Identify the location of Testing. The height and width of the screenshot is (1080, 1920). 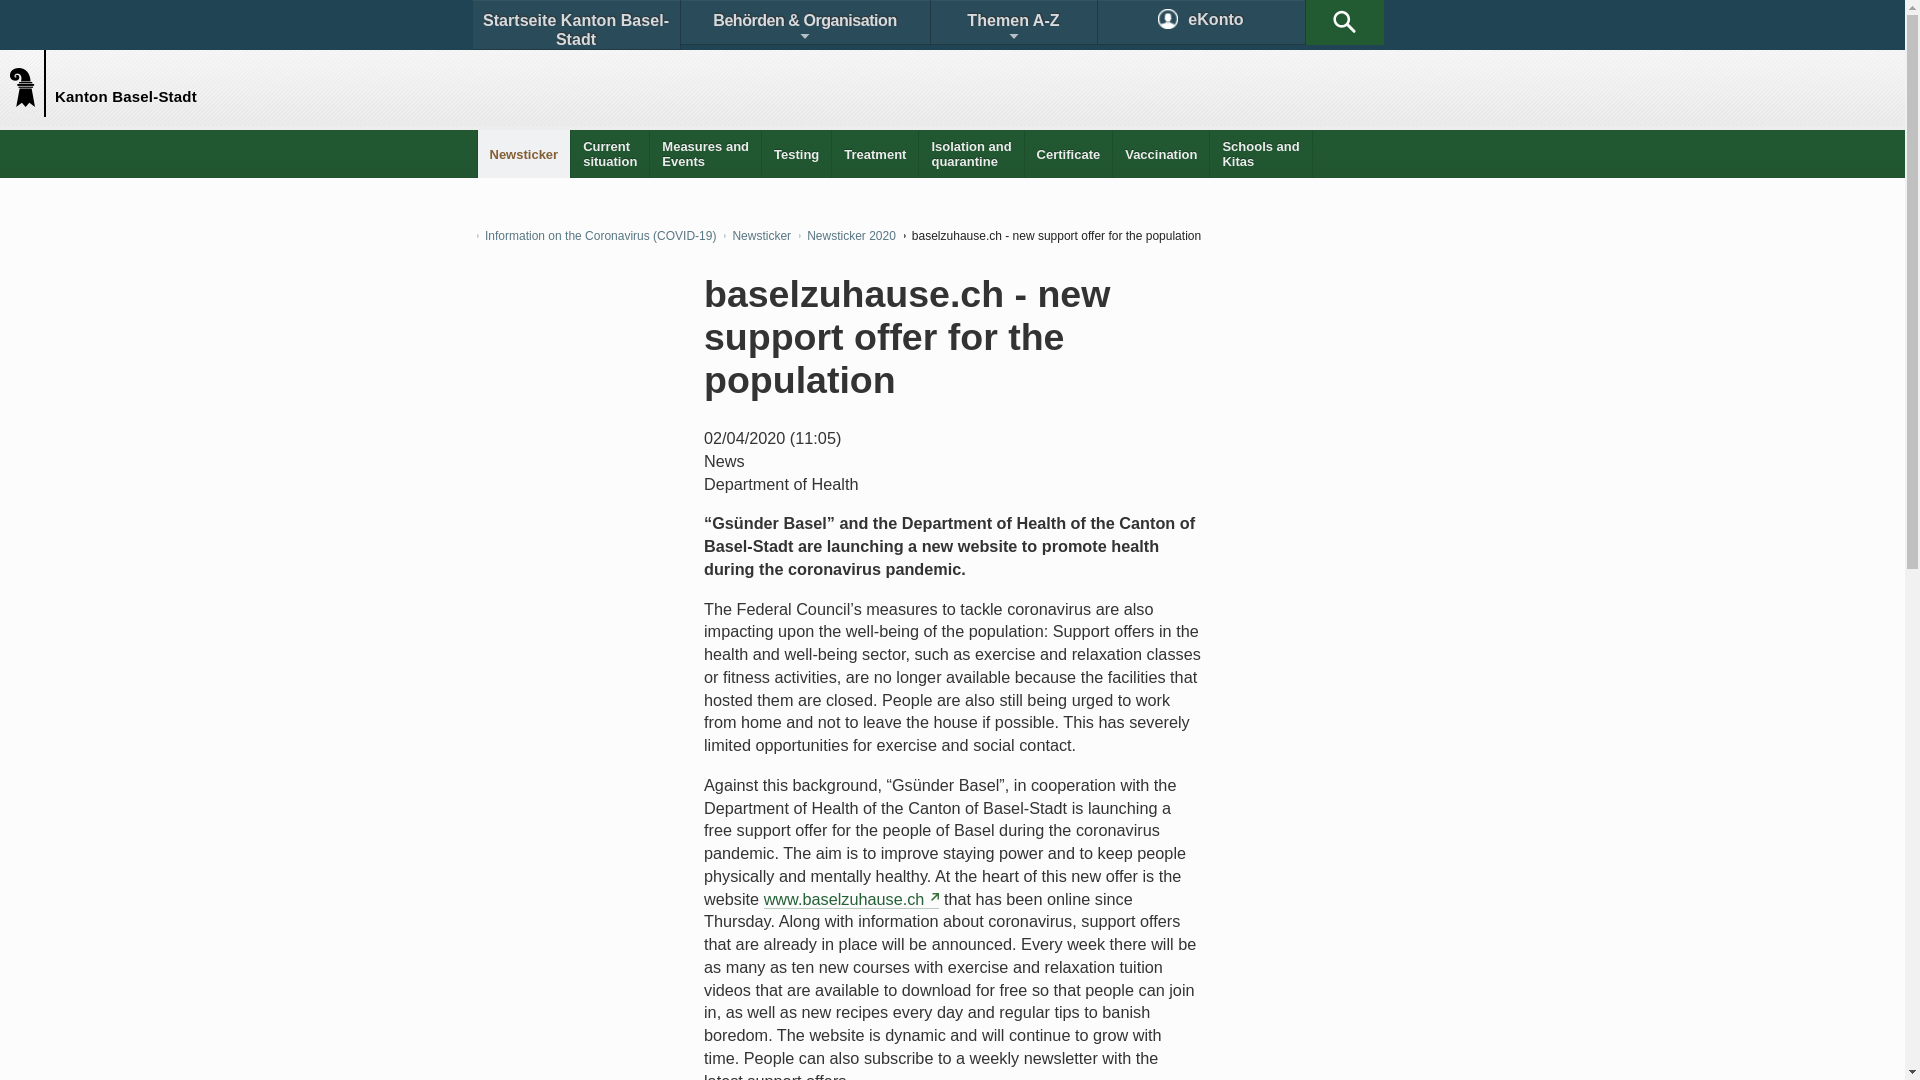
(796, 154).